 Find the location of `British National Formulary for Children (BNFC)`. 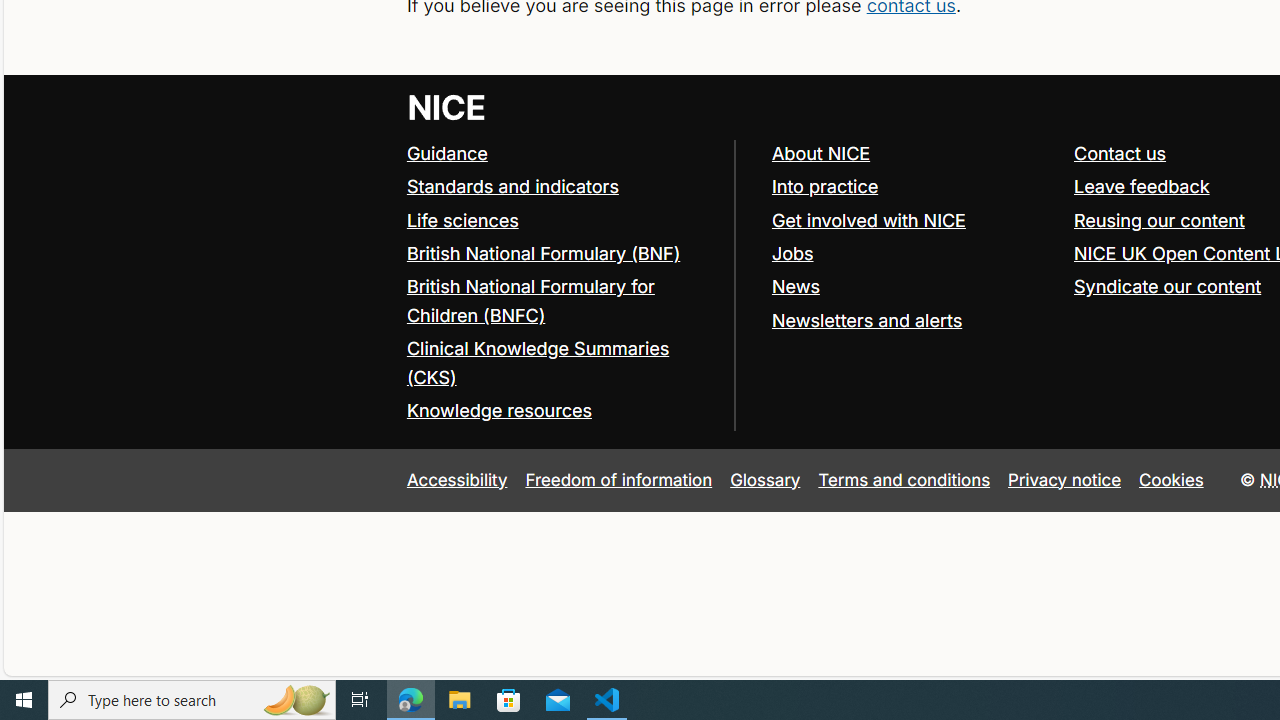

British National Formulary for Children (BNFC) is located at coordinates (530, 300).